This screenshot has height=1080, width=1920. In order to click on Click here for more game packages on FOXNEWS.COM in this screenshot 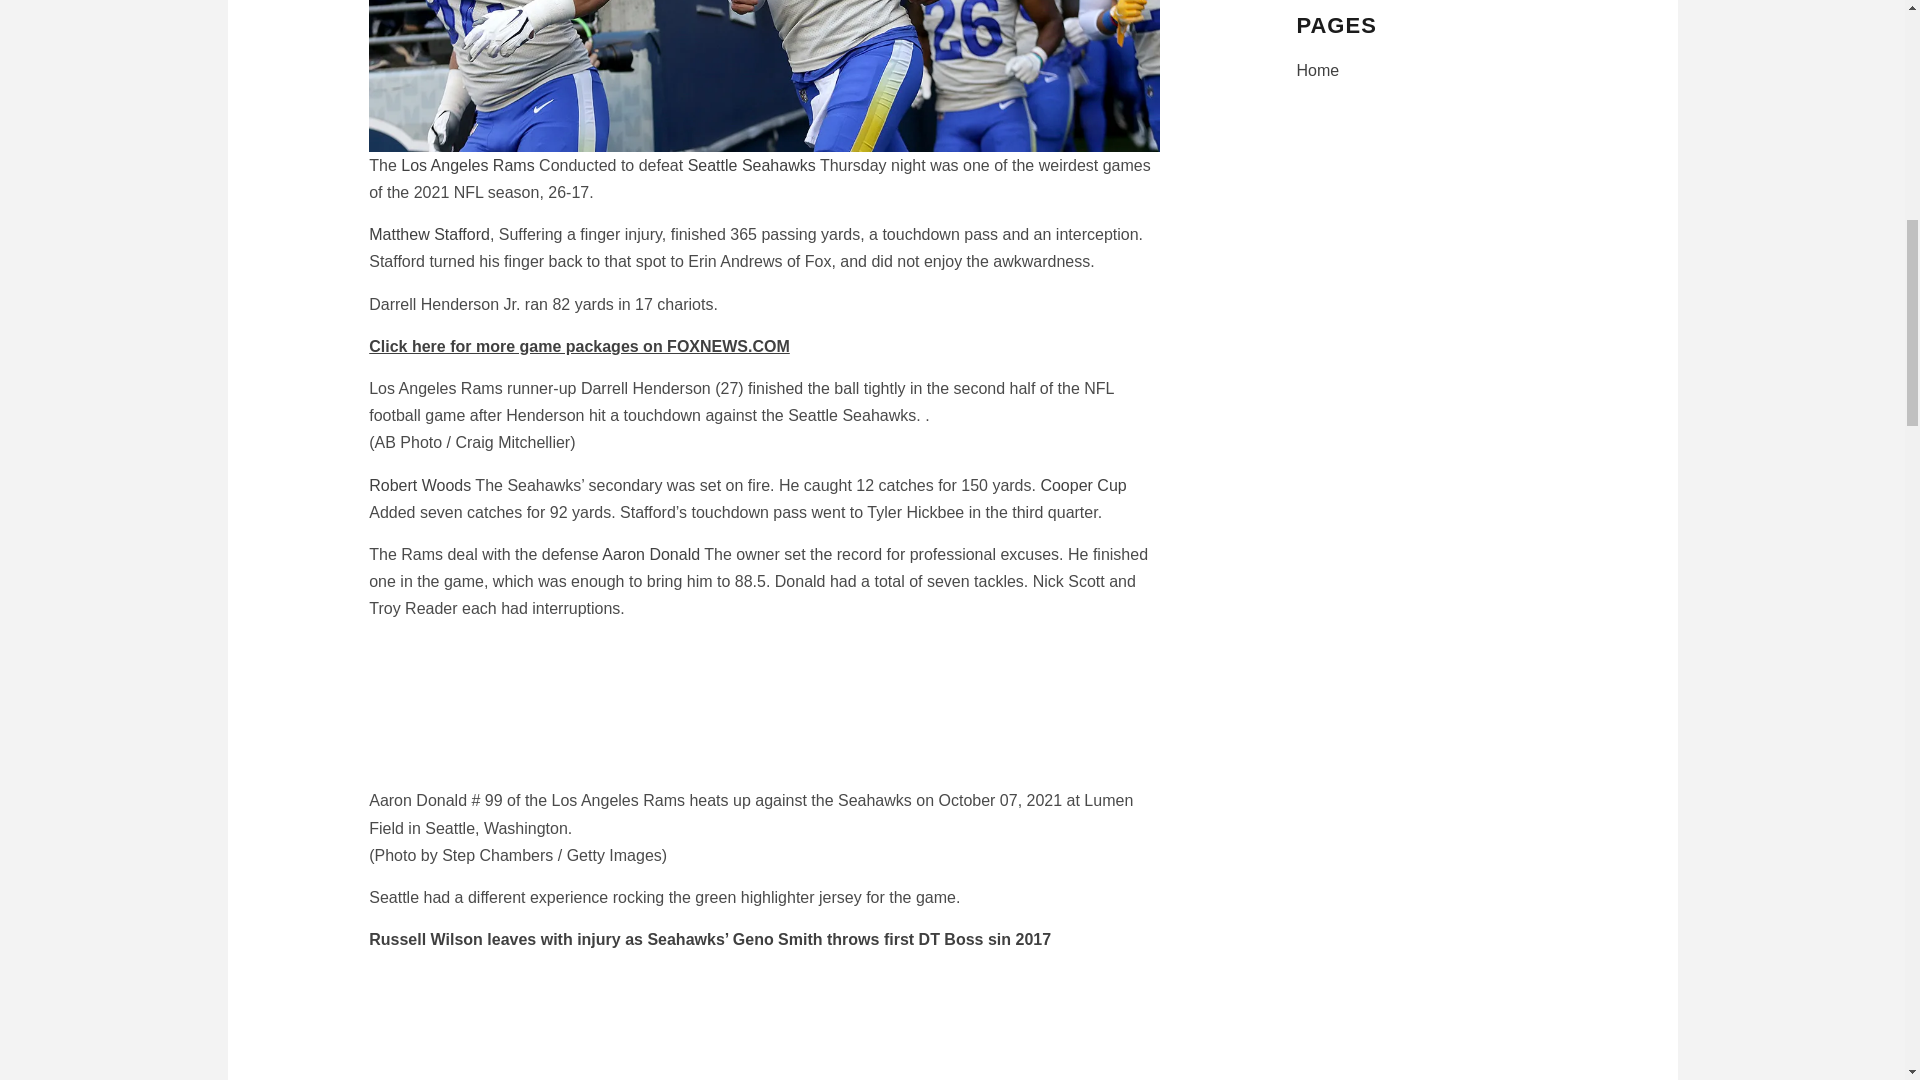, I will do `click(578, 346)`.